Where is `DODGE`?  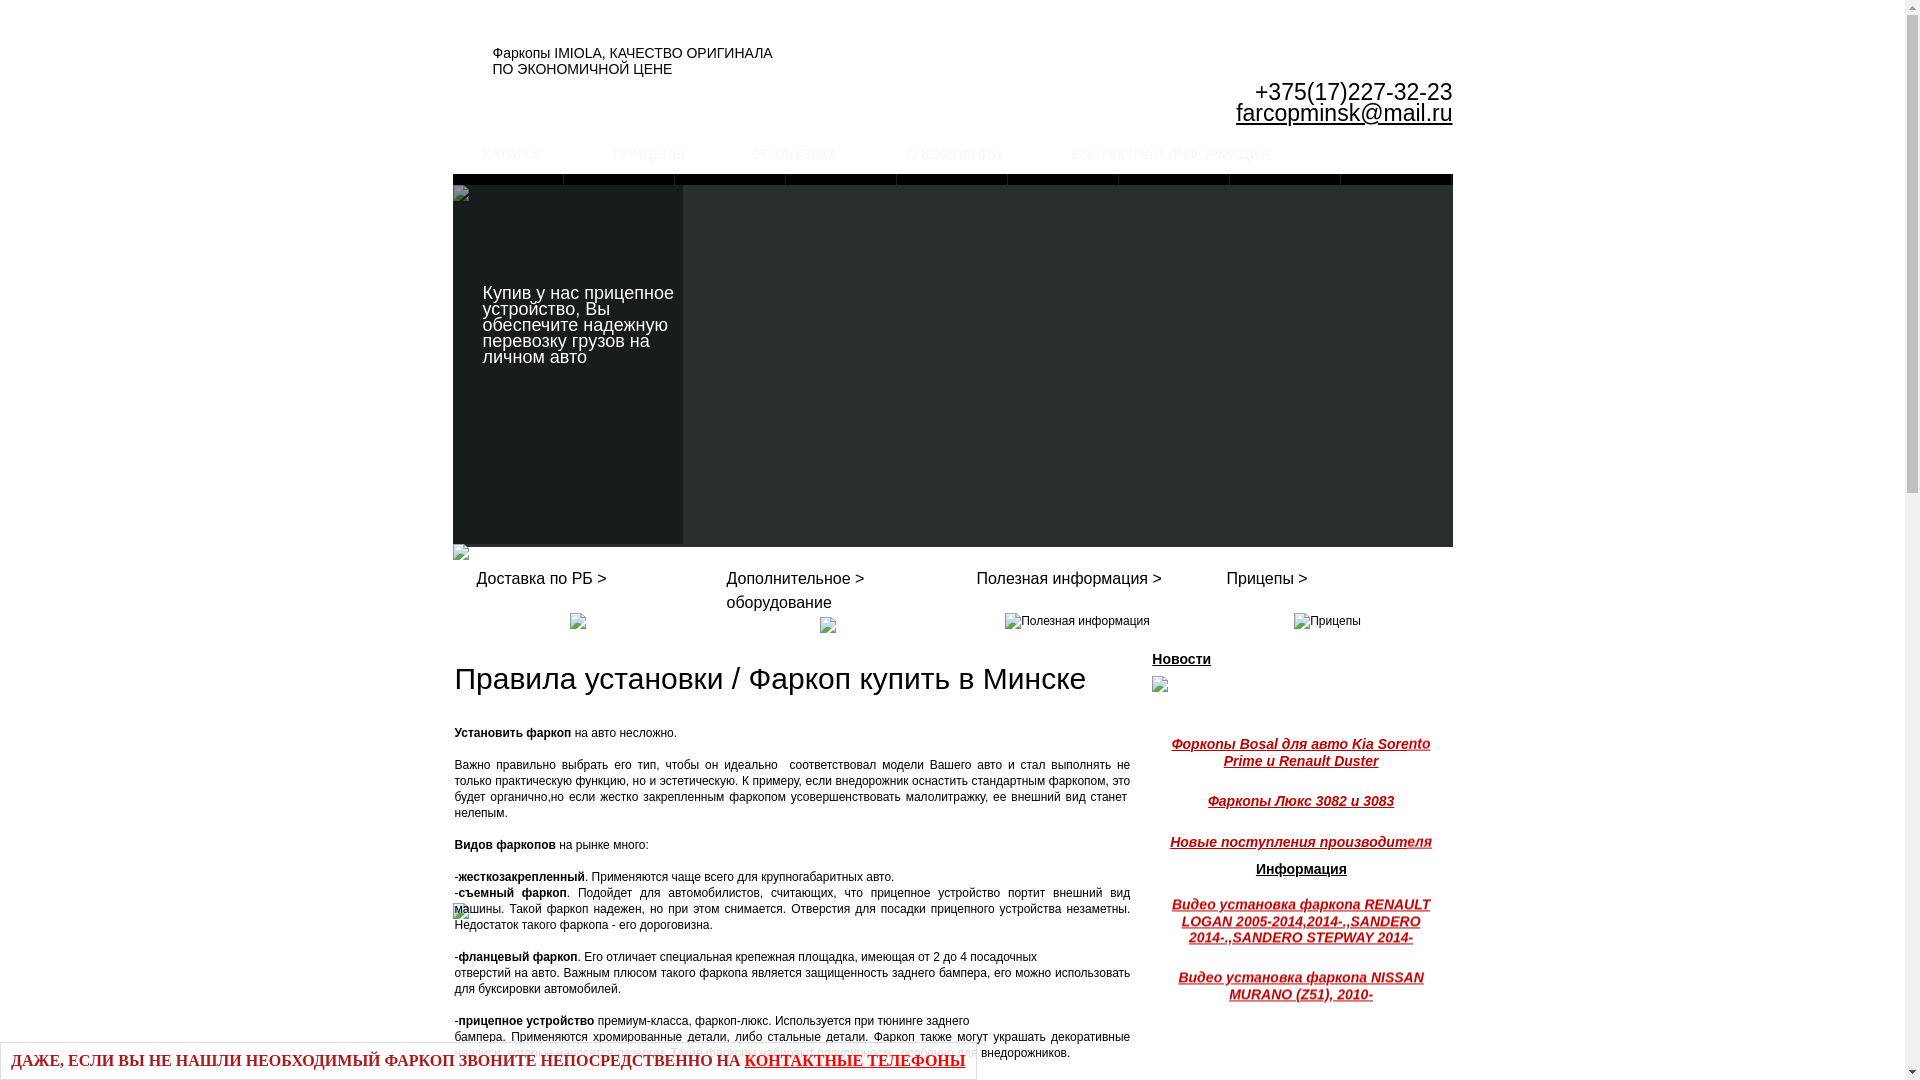 DODGE is located at coordinates (1286, 195).